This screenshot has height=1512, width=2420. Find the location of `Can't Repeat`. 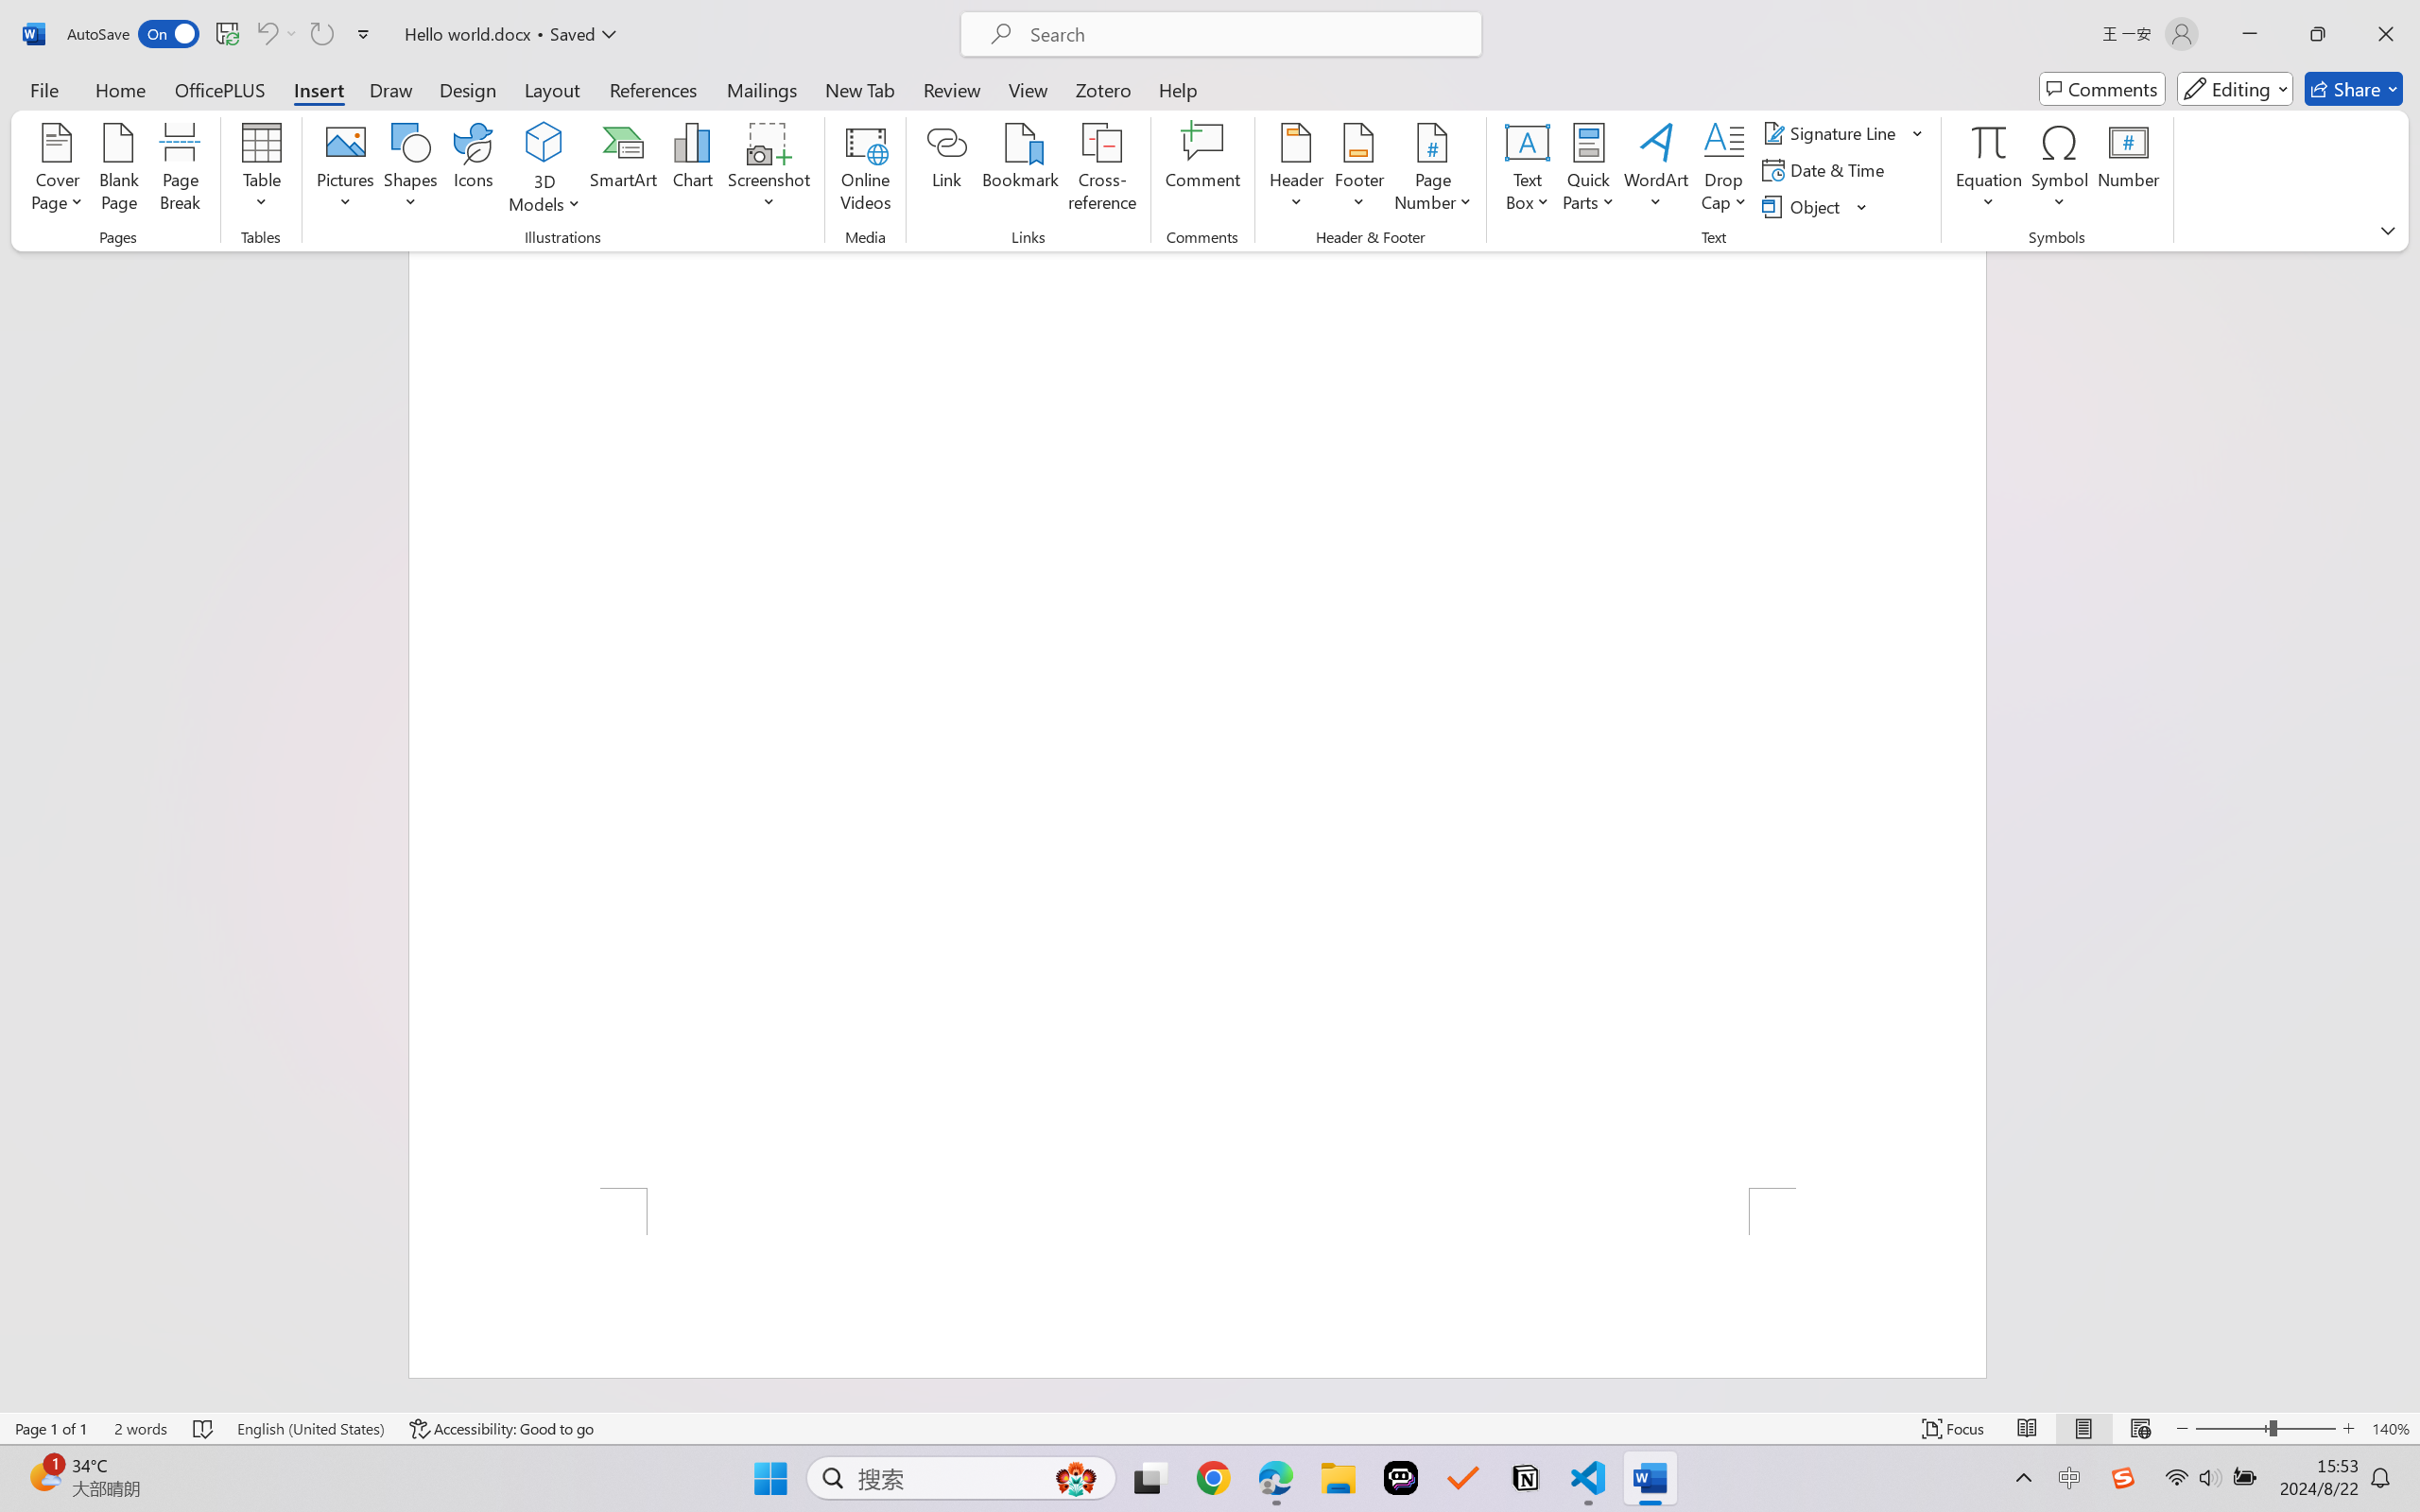

Can't Repeat is located at coordinates (321, 34).